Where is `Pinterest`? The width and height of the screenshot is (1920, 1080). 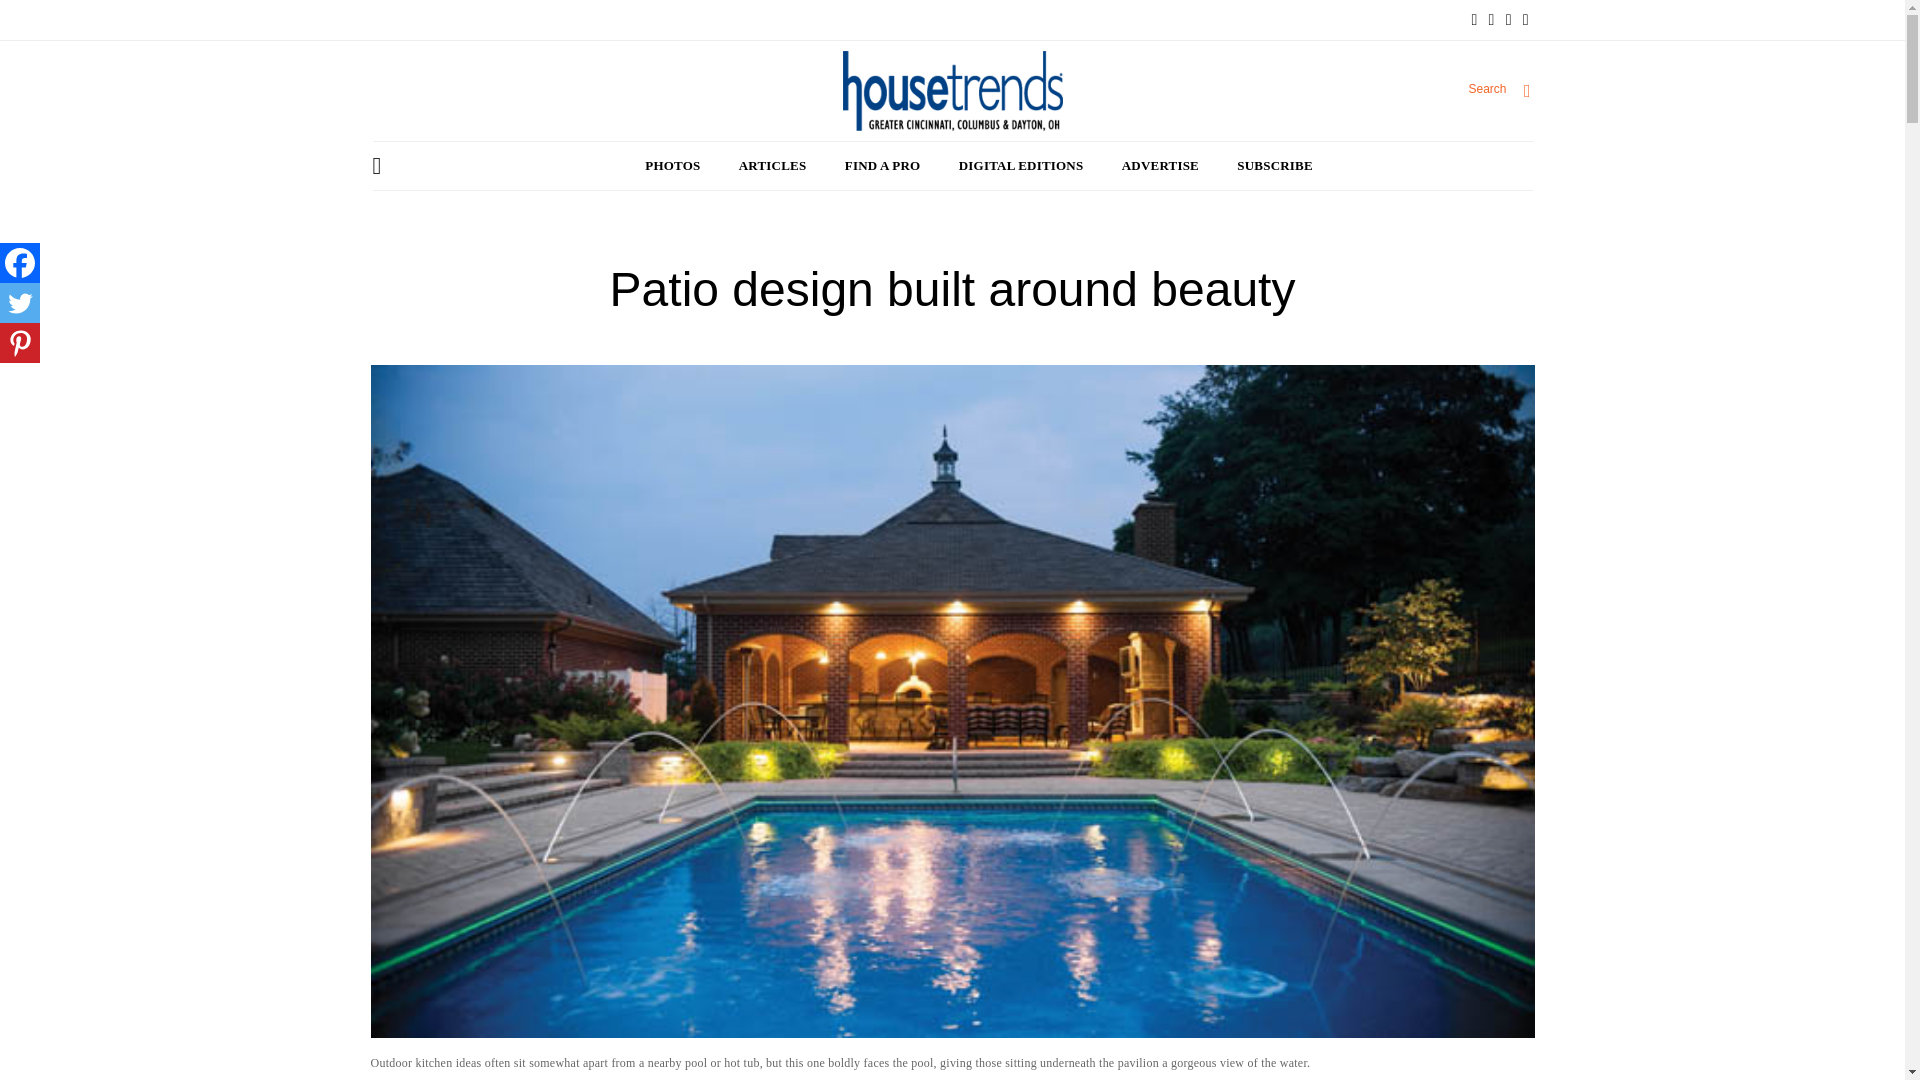 Pinterest is located at coordinates (20, 342).